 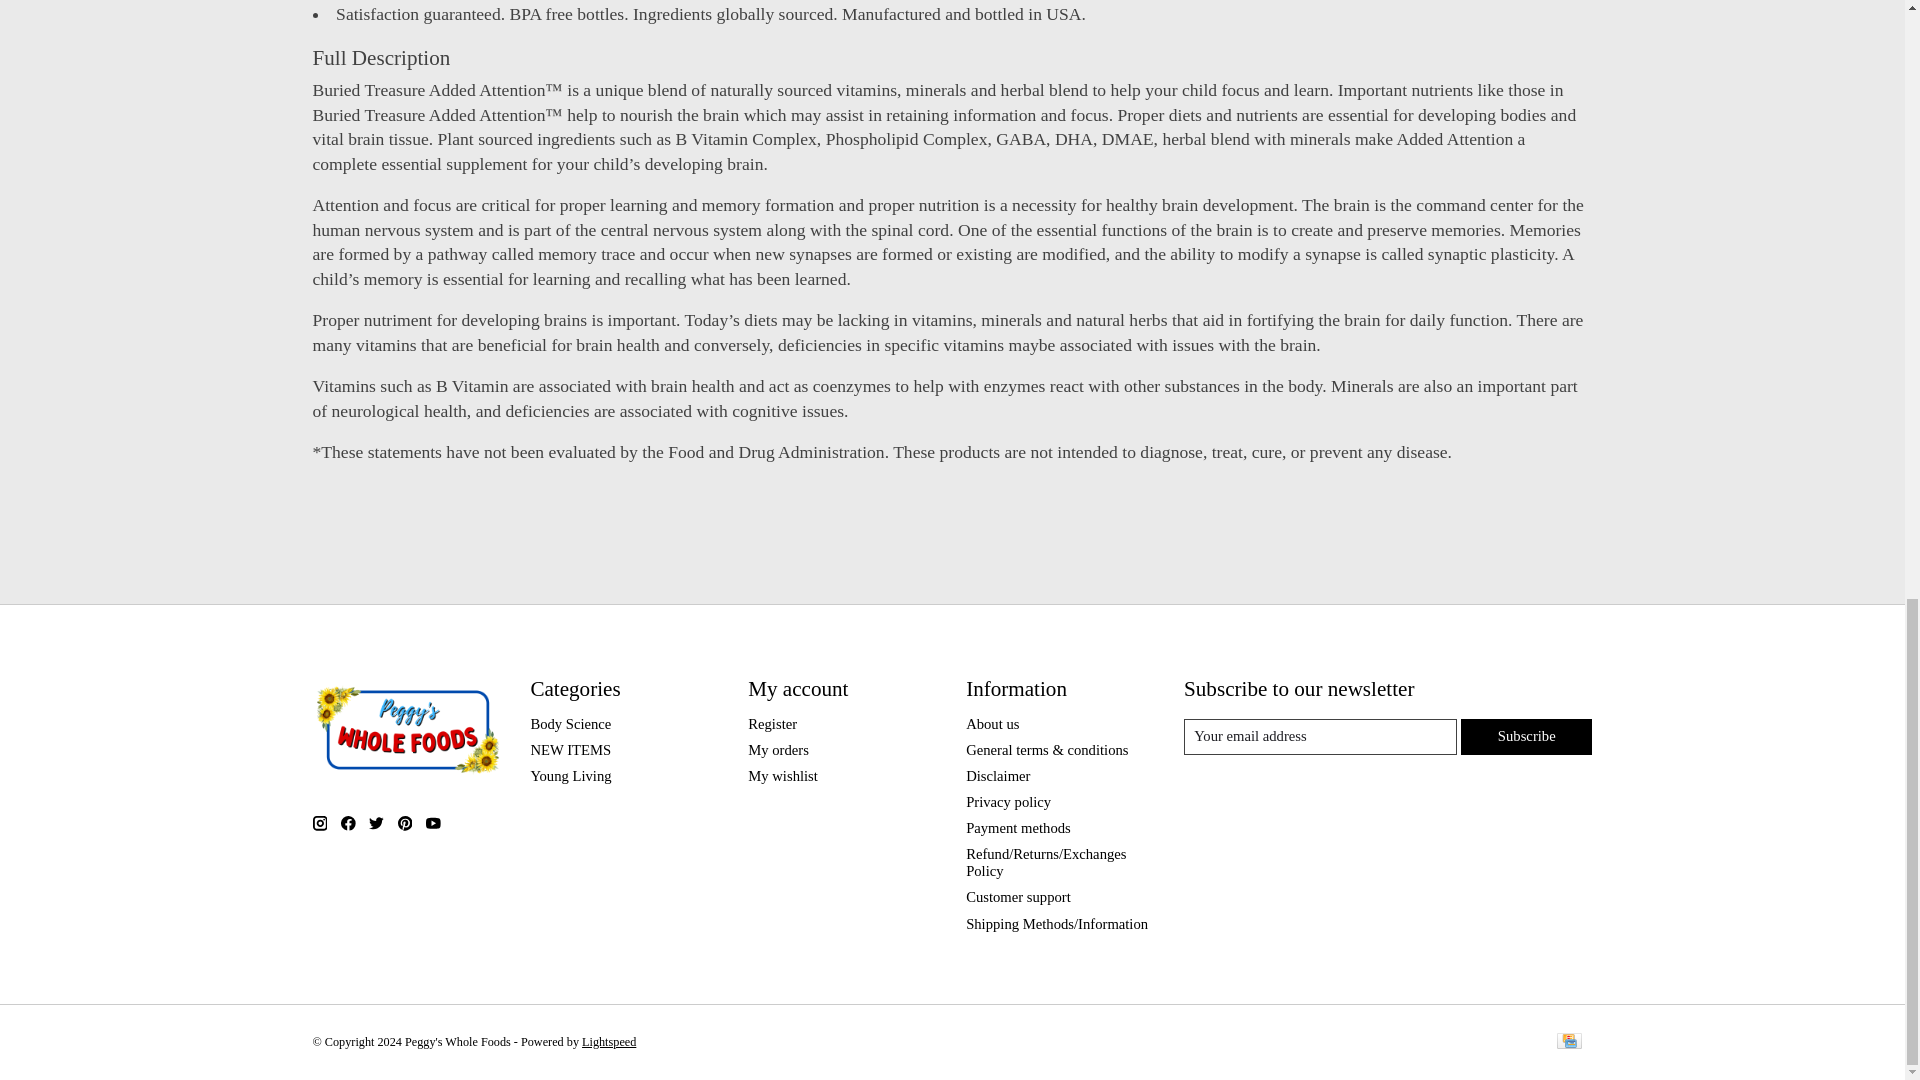 What do you see at coordinates (1568, 1042) in the screenshot?
I see `Credit Card` at bounding box center [1568, 1042].